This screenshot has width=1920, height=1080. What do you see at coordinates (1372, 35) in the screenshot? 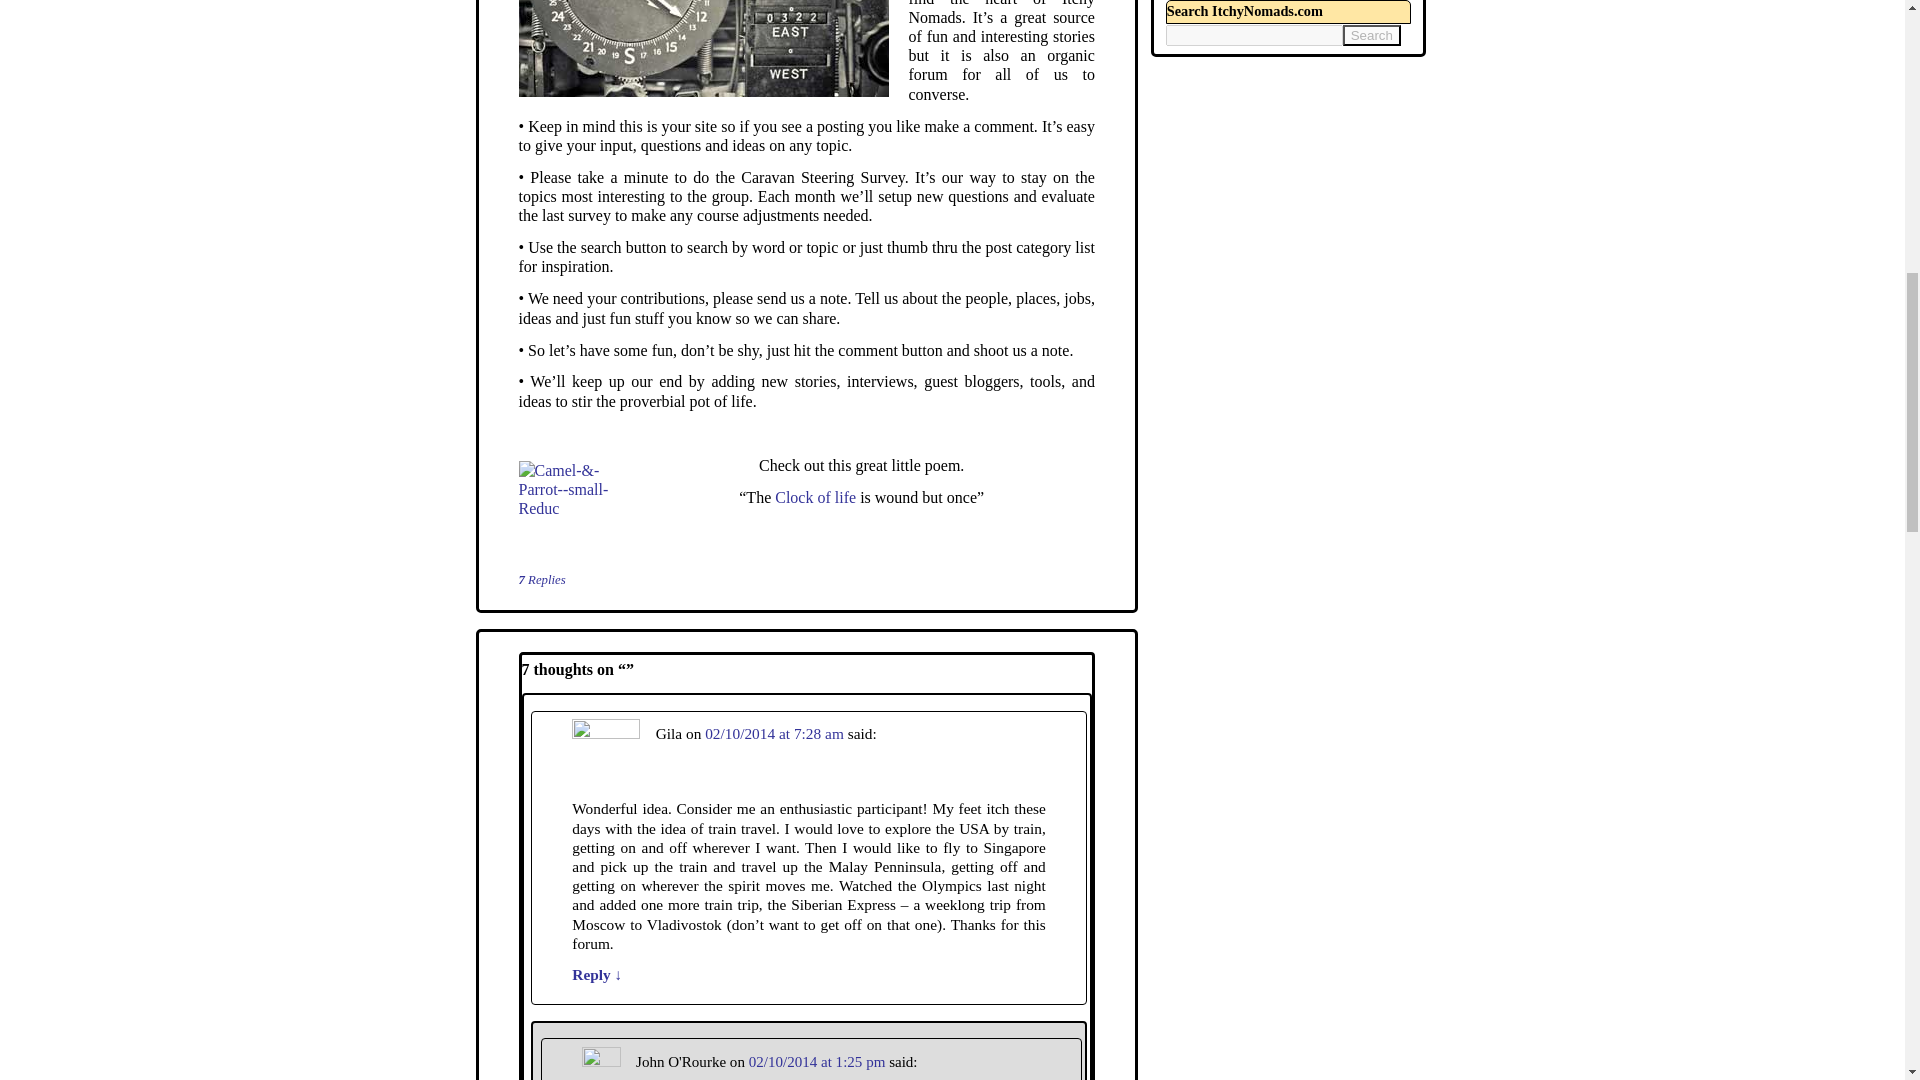
I see `Search` at bounding box center [1372, 35].